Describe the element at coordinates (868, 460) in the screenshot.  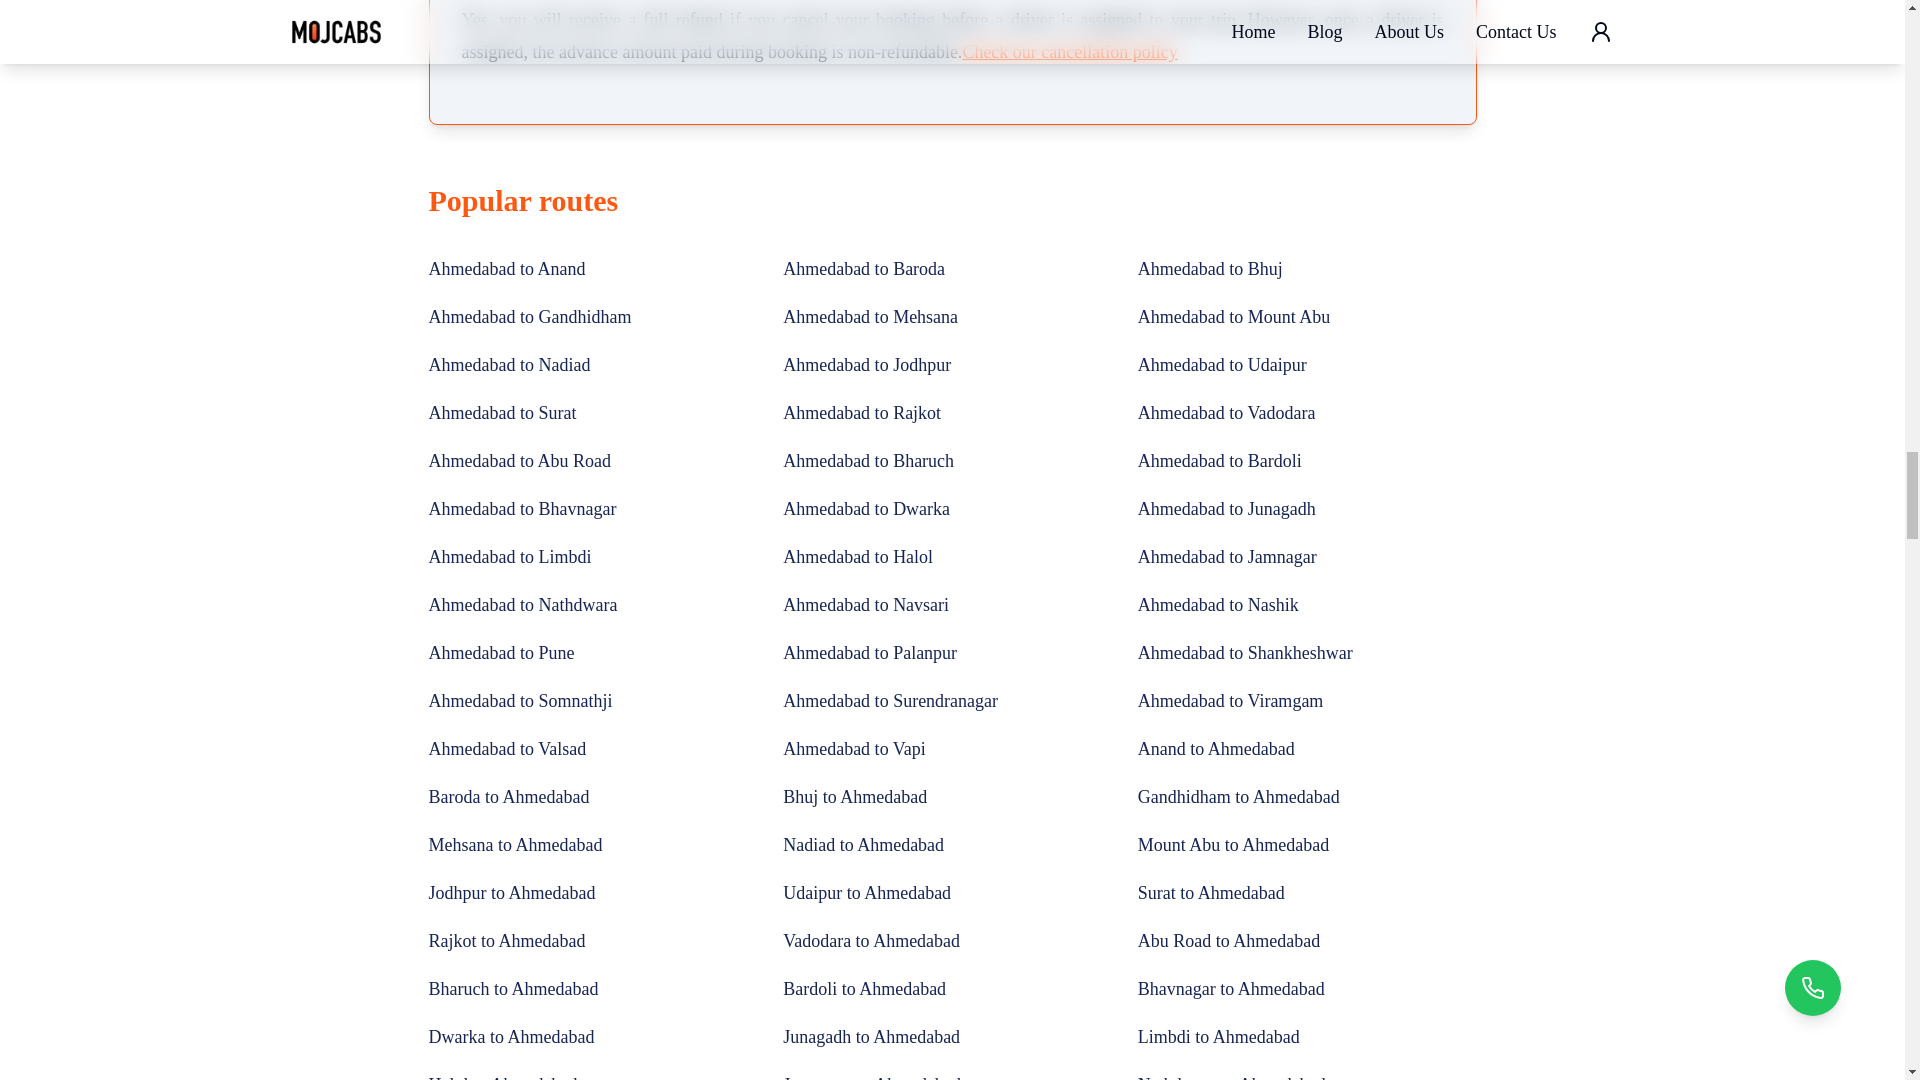
I see `Ahmedabad to Bharuch` at that location.